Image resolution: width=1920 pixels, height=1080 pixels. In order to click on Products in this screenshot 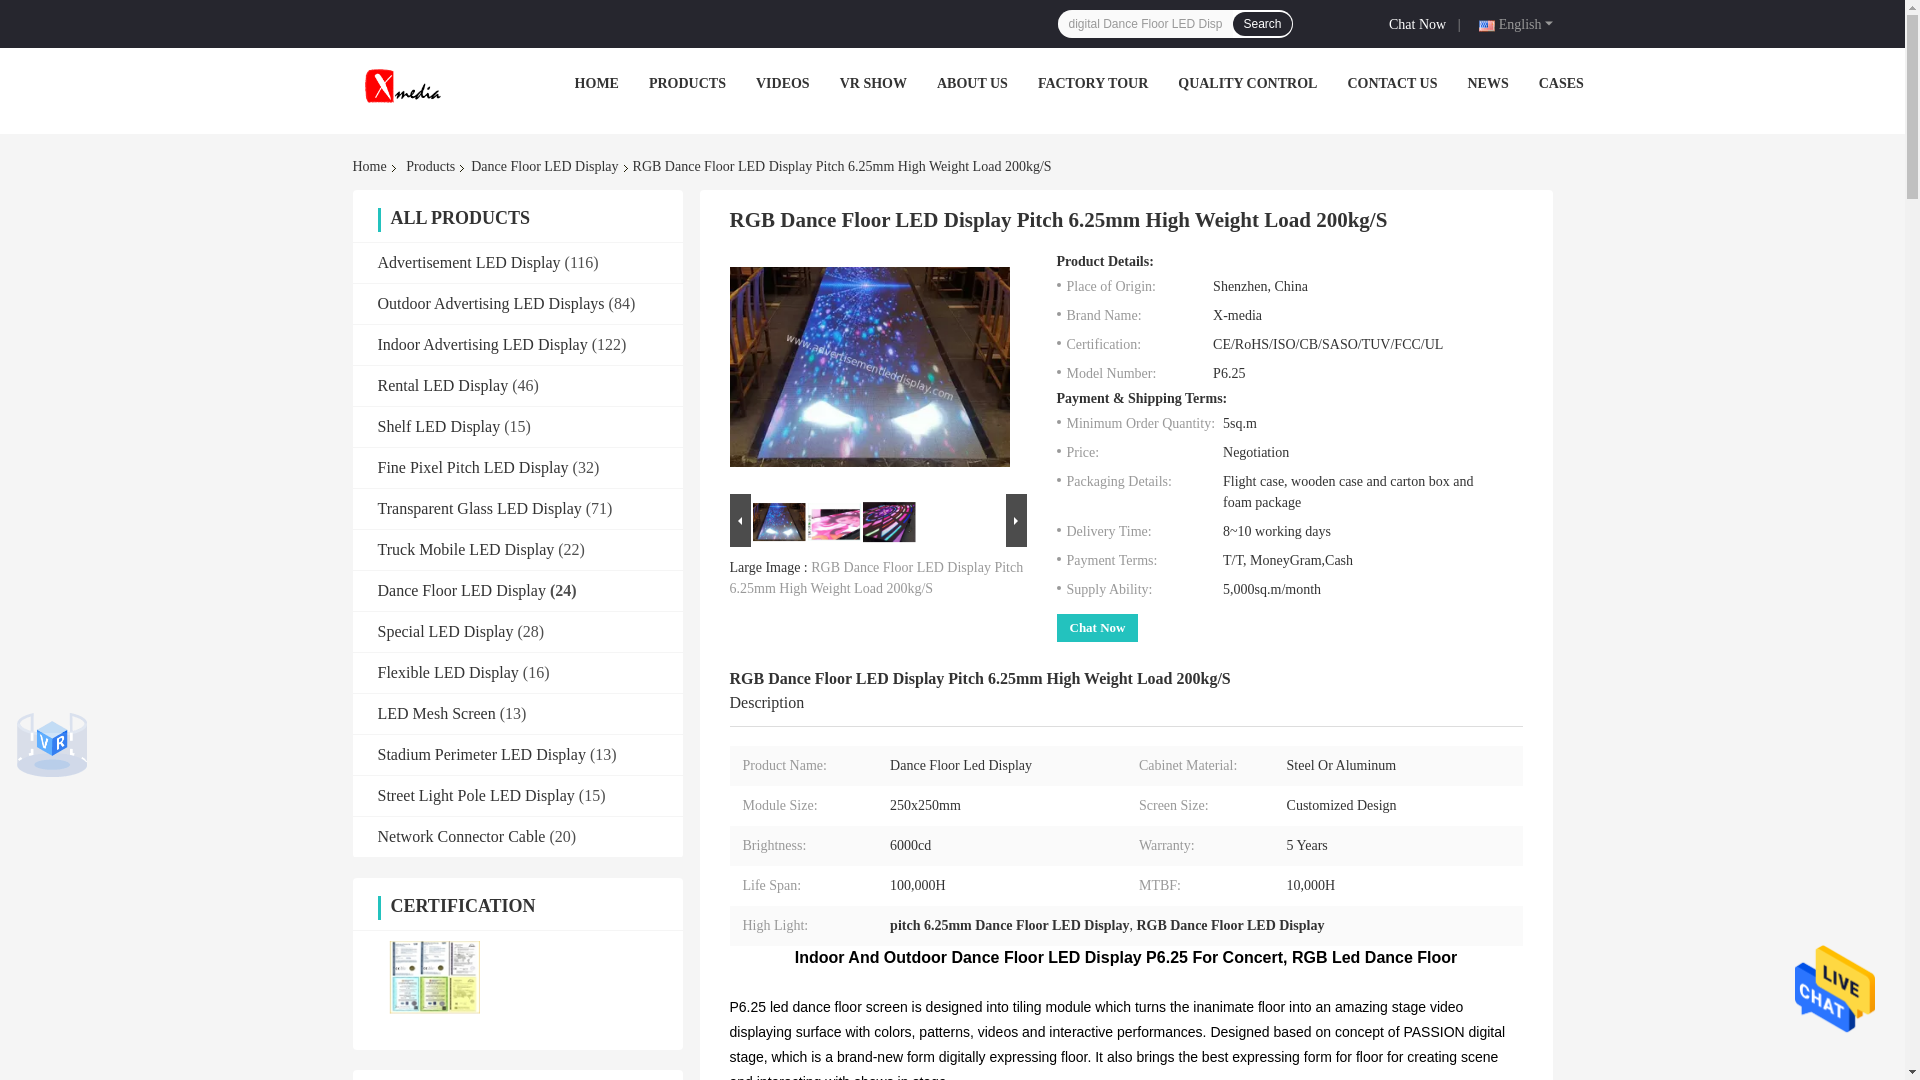, I will do `click(430, 166)`.